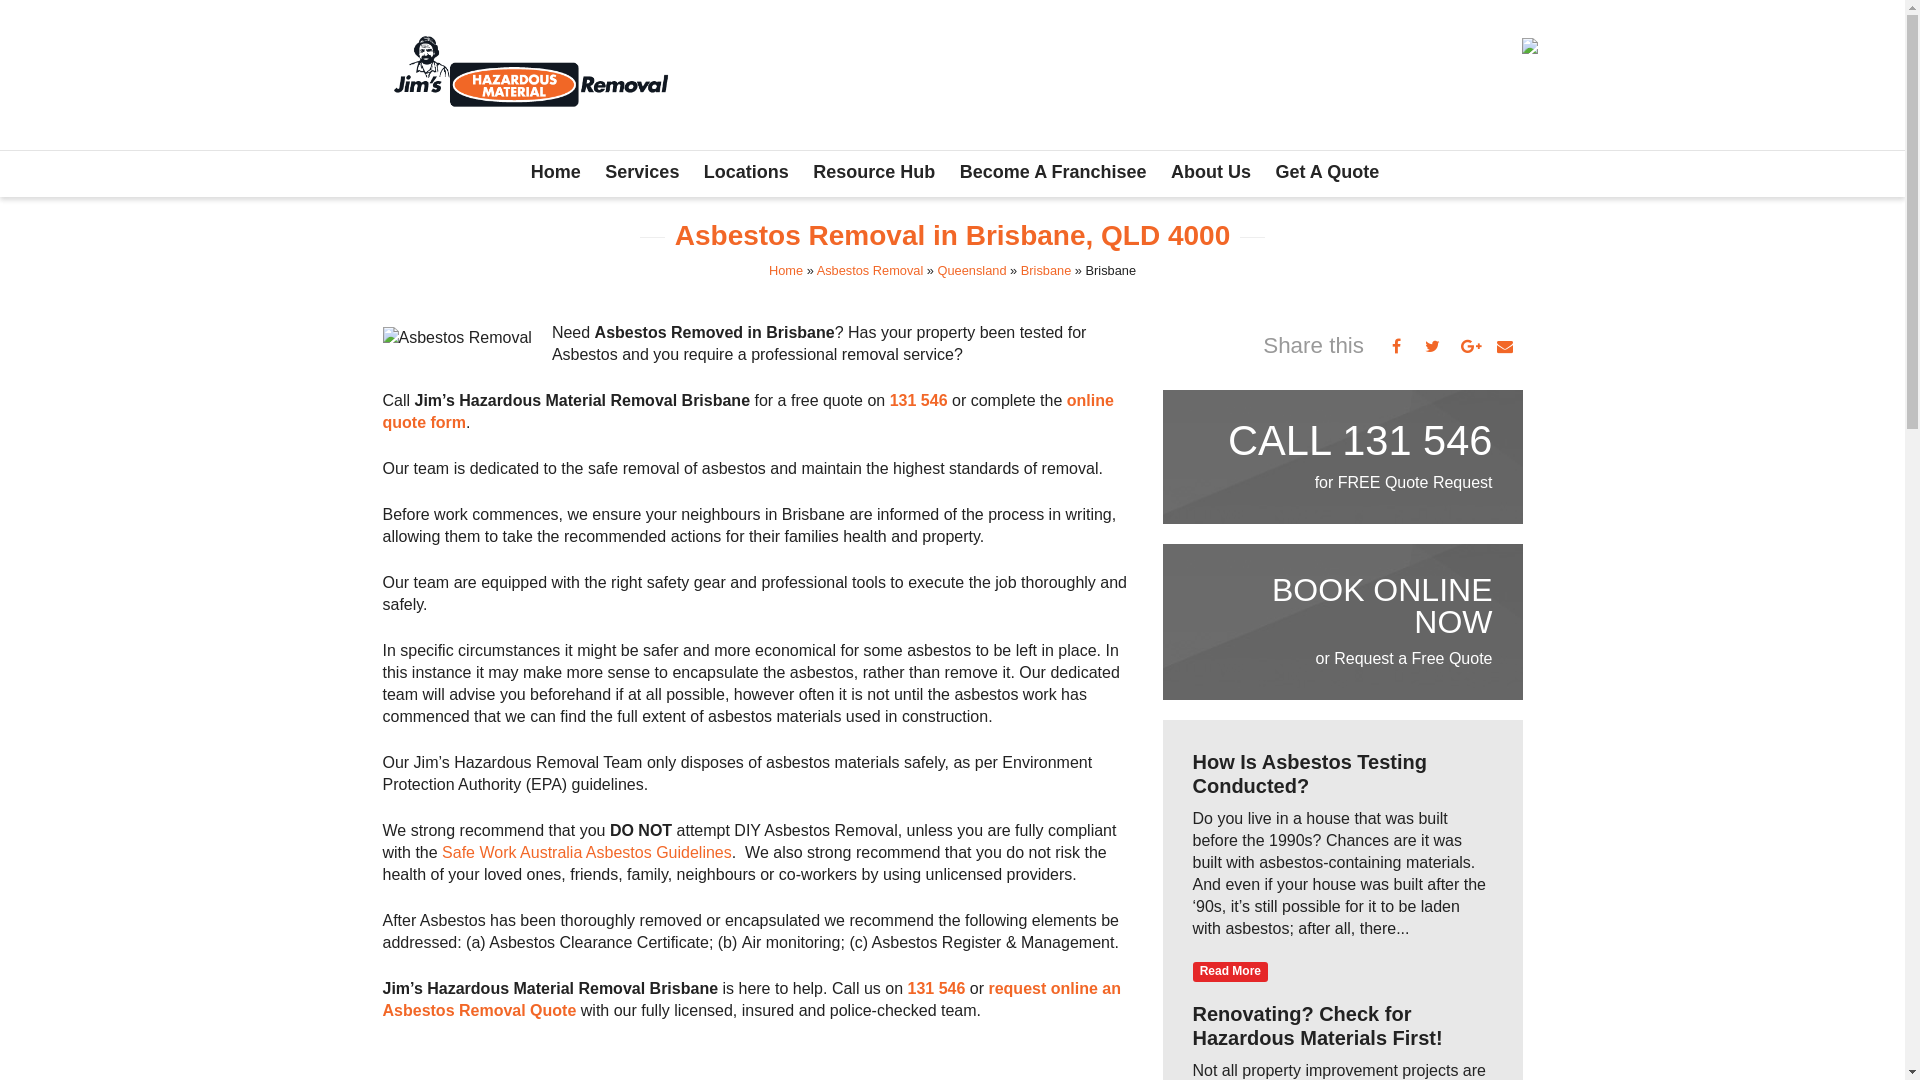 The width and height of the screenshot is (1920, 1080). I want to click on Share this on Facebook, so click(1396, 346).